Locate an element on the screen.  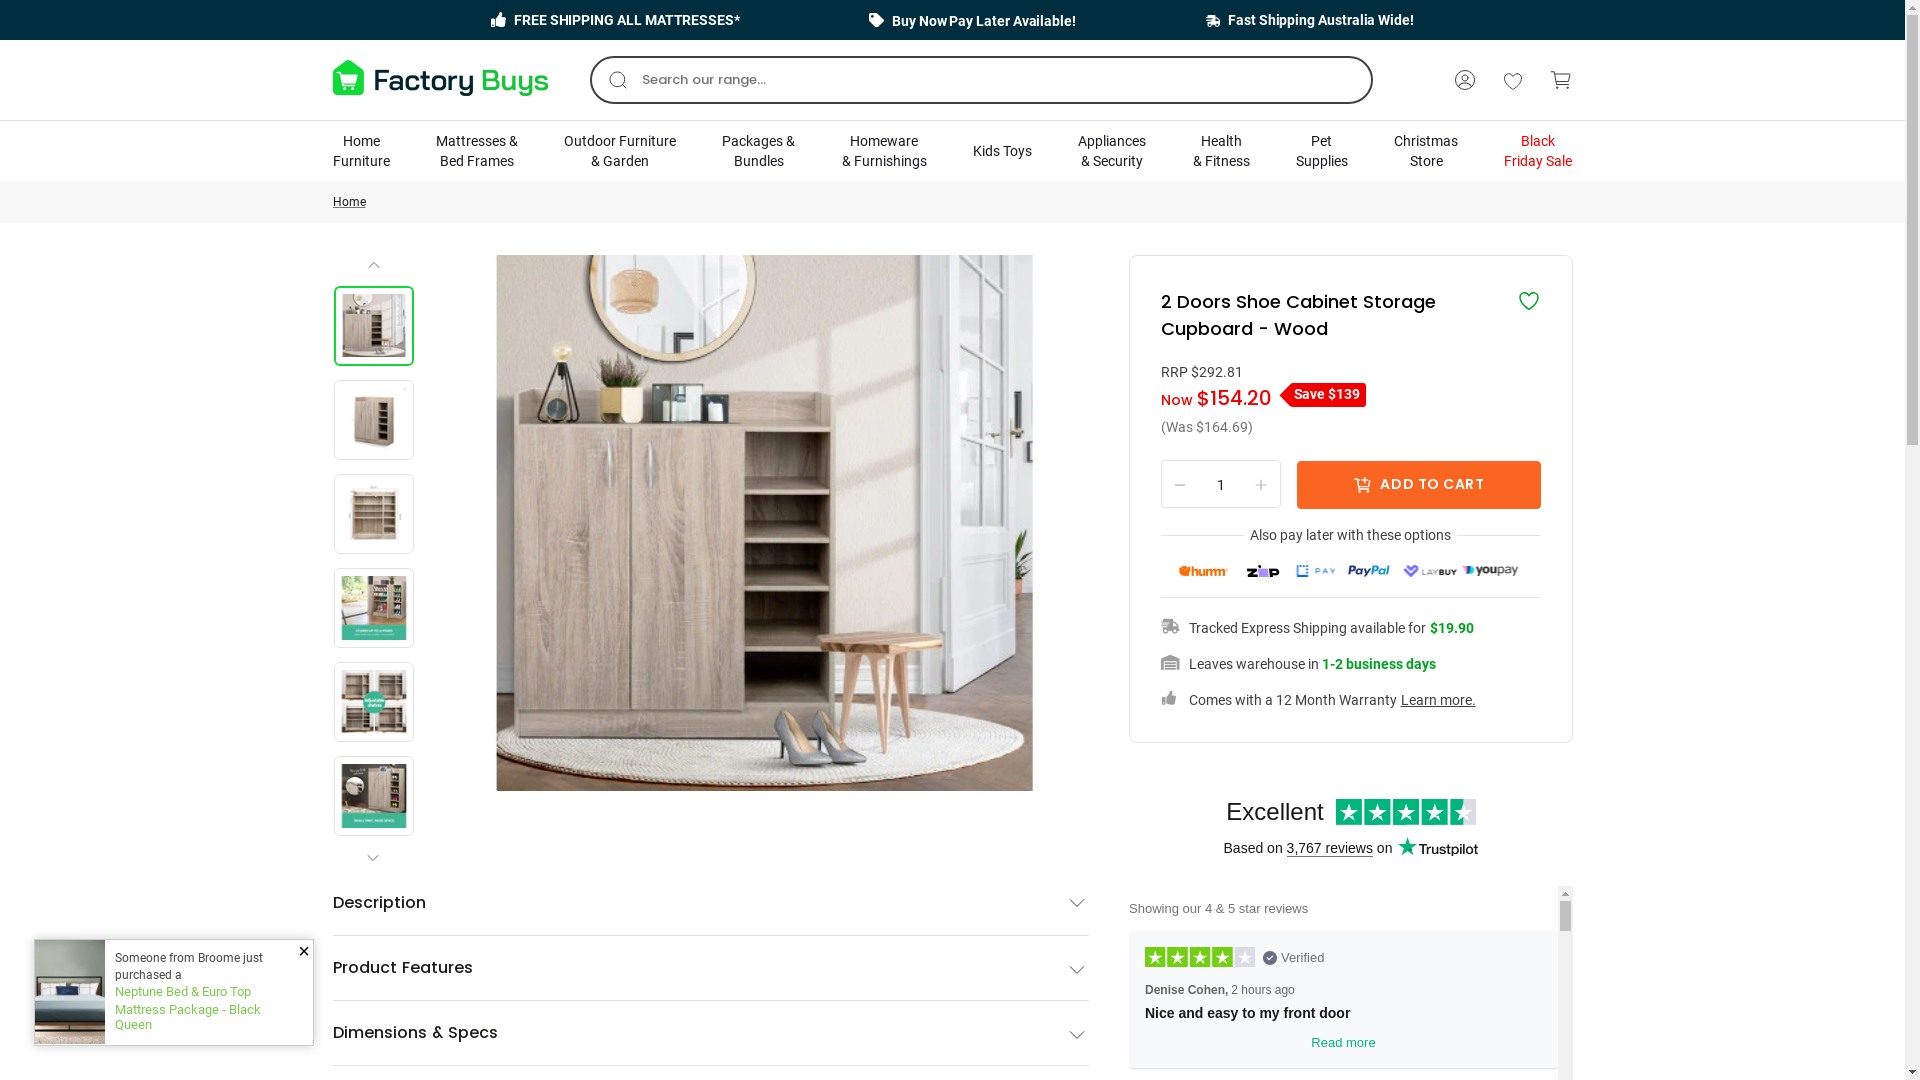
SKIP TO PRODUCT INFORMATION is located at coordinates (499, 278).